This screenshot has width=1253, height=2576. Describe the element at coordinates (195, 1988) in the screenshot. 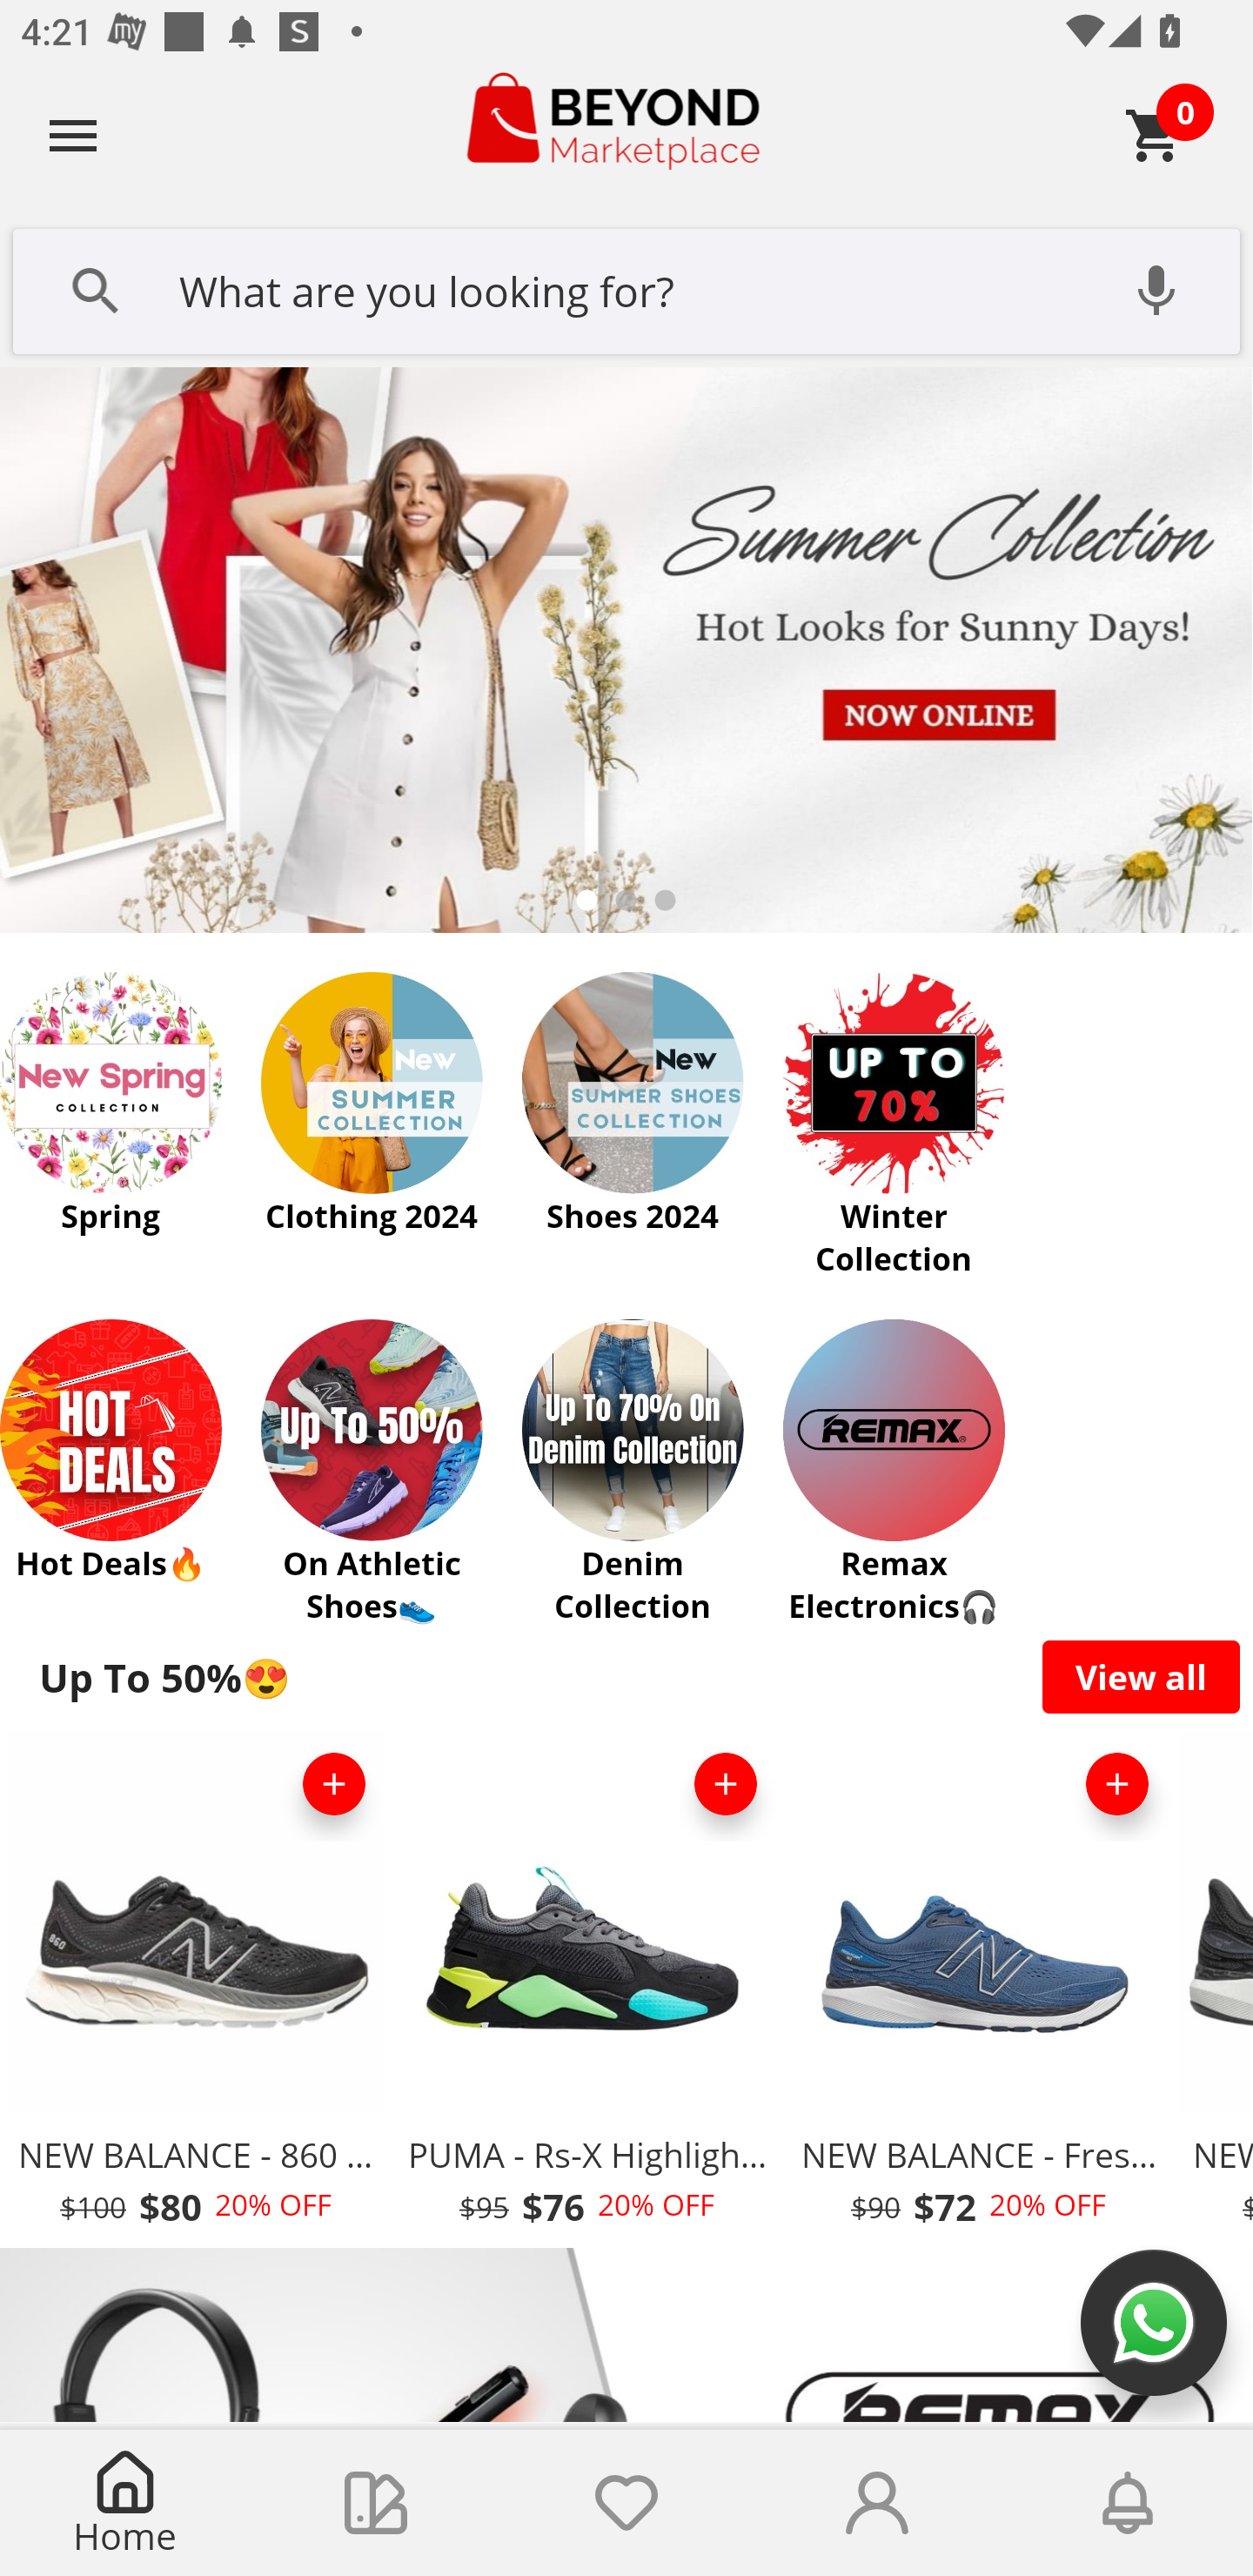

I see `NEW BALANCE - 860 Running Shoes $100 $80 20% OFF` at that location.